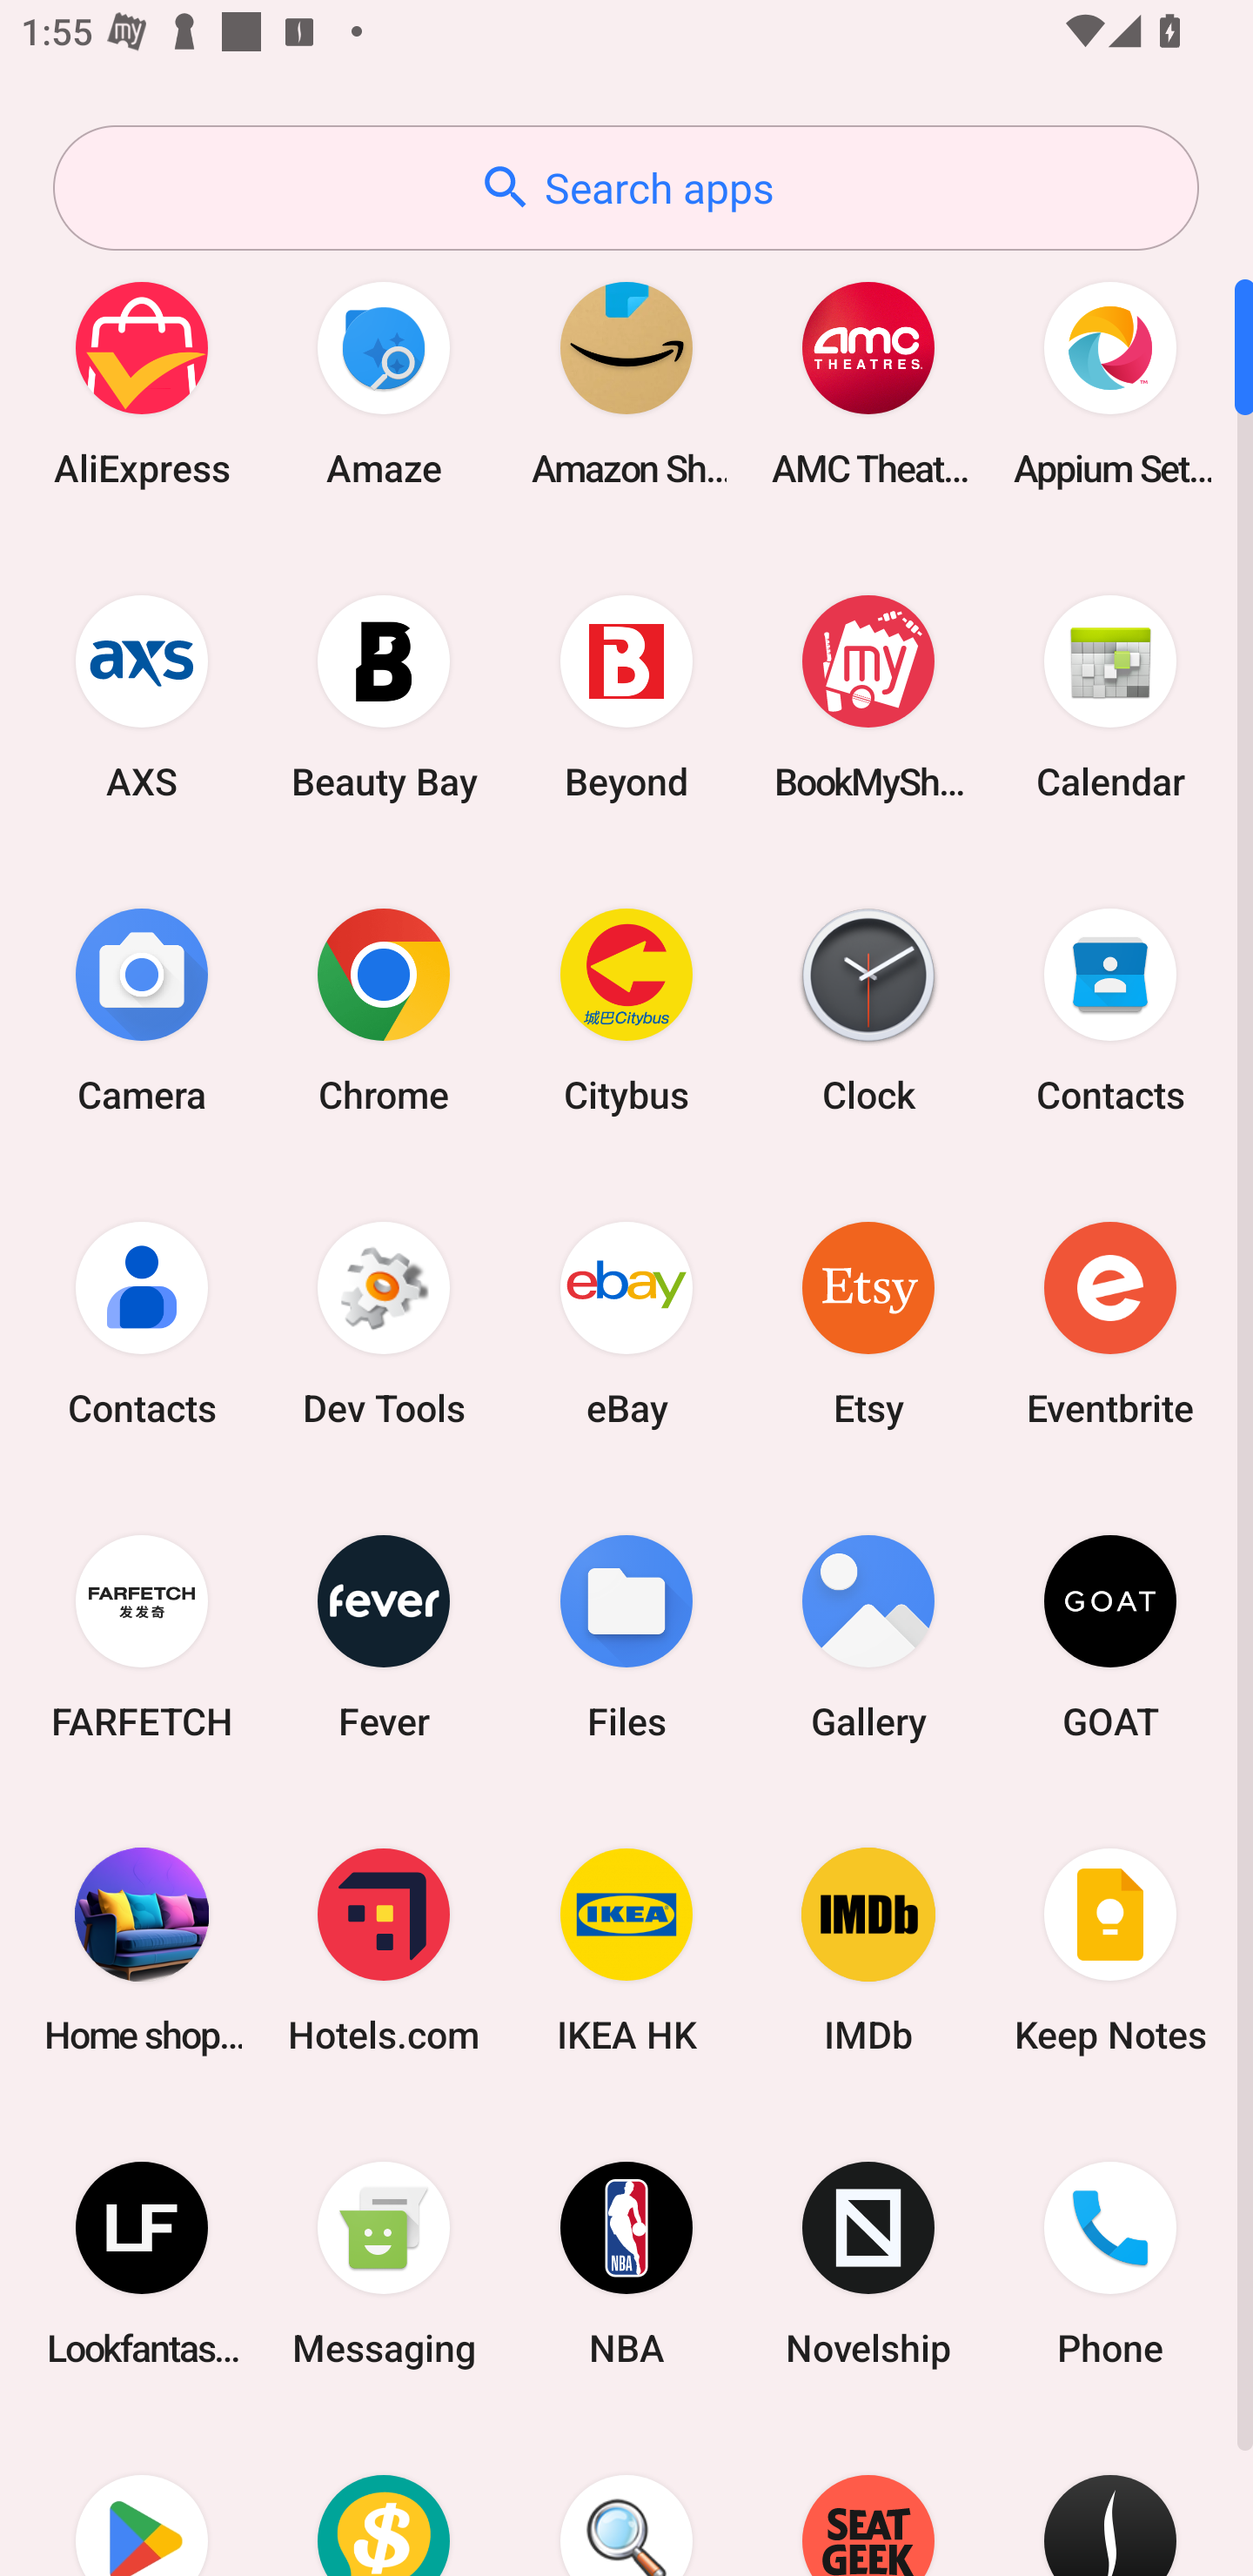 Image resolution: width=1253 pixels, height=2576 pixels. Describe the element at coordinates (626, 1949) in the screenshot. I see `IKEA HK` at that location.